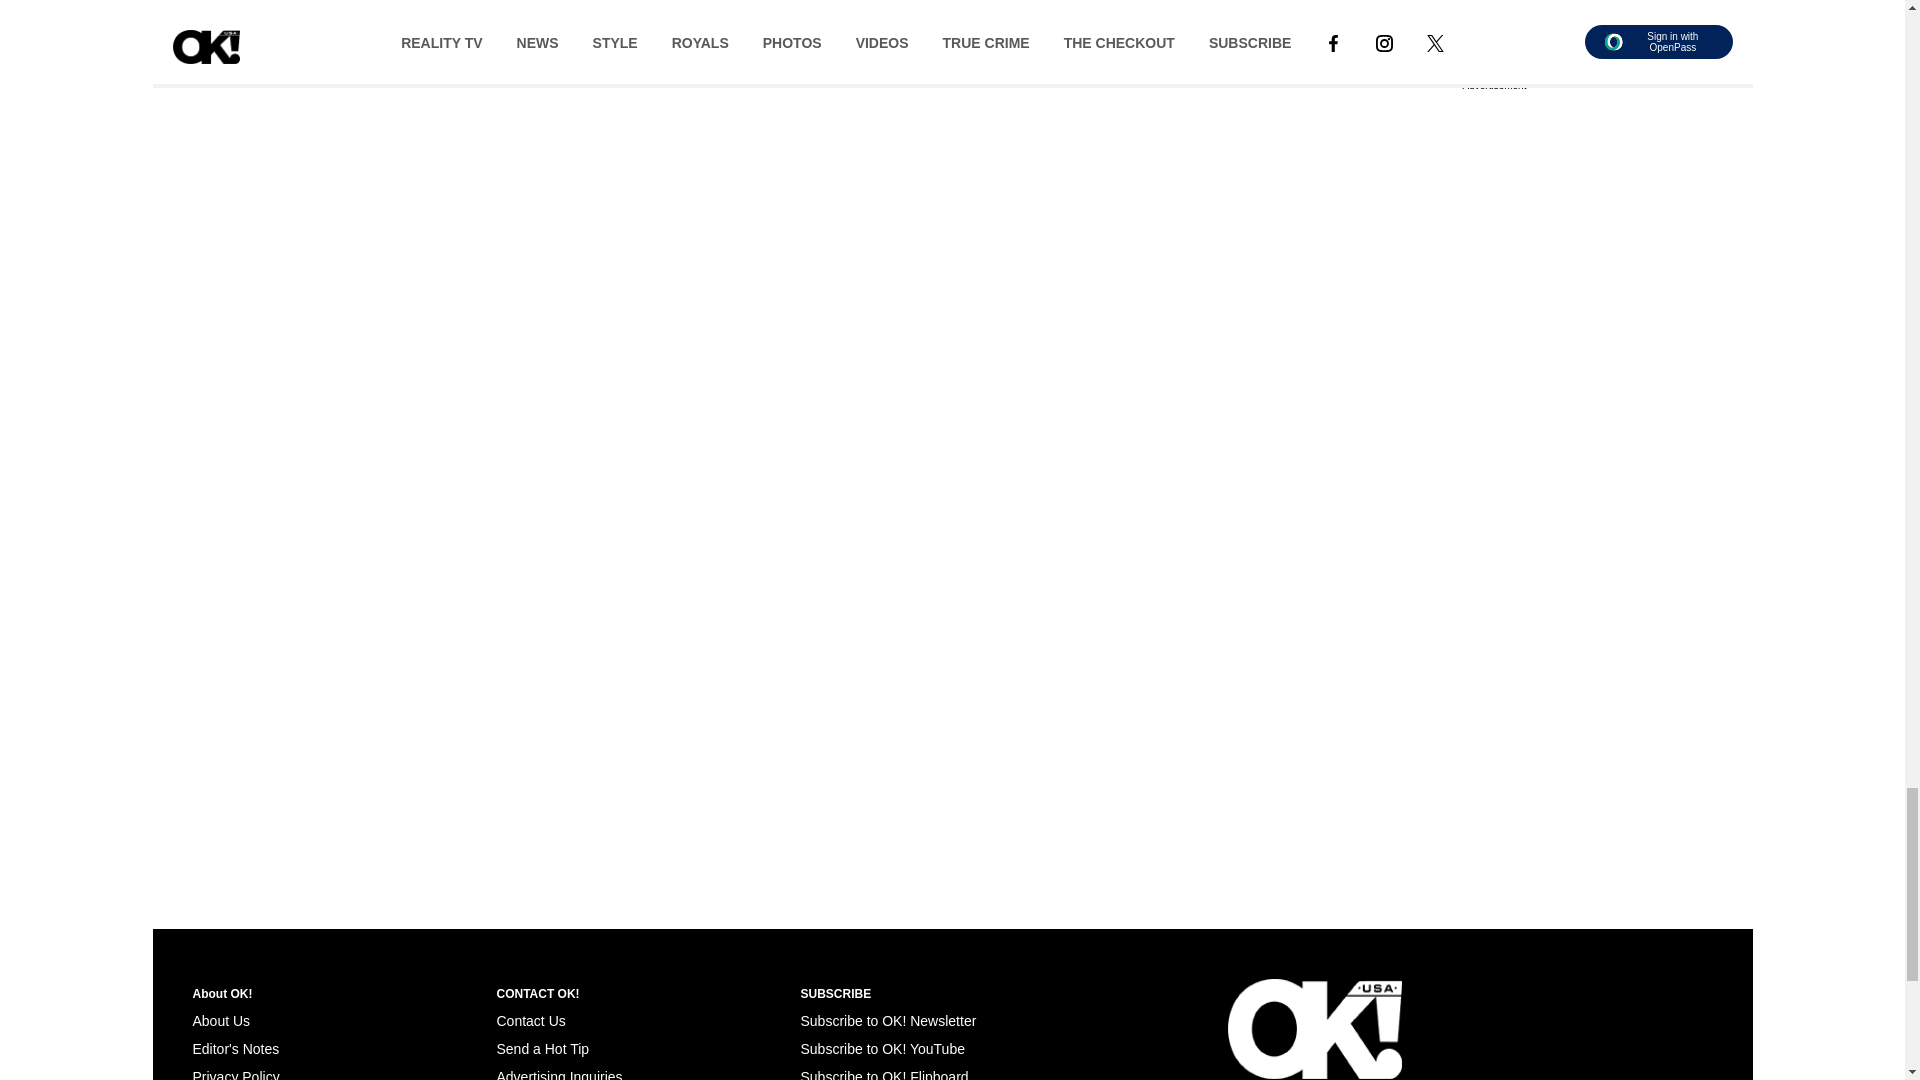  What do you see at coordinates (220, 1021) in the screenshot?
I see `About Us` at bounding box center [220, 1021].